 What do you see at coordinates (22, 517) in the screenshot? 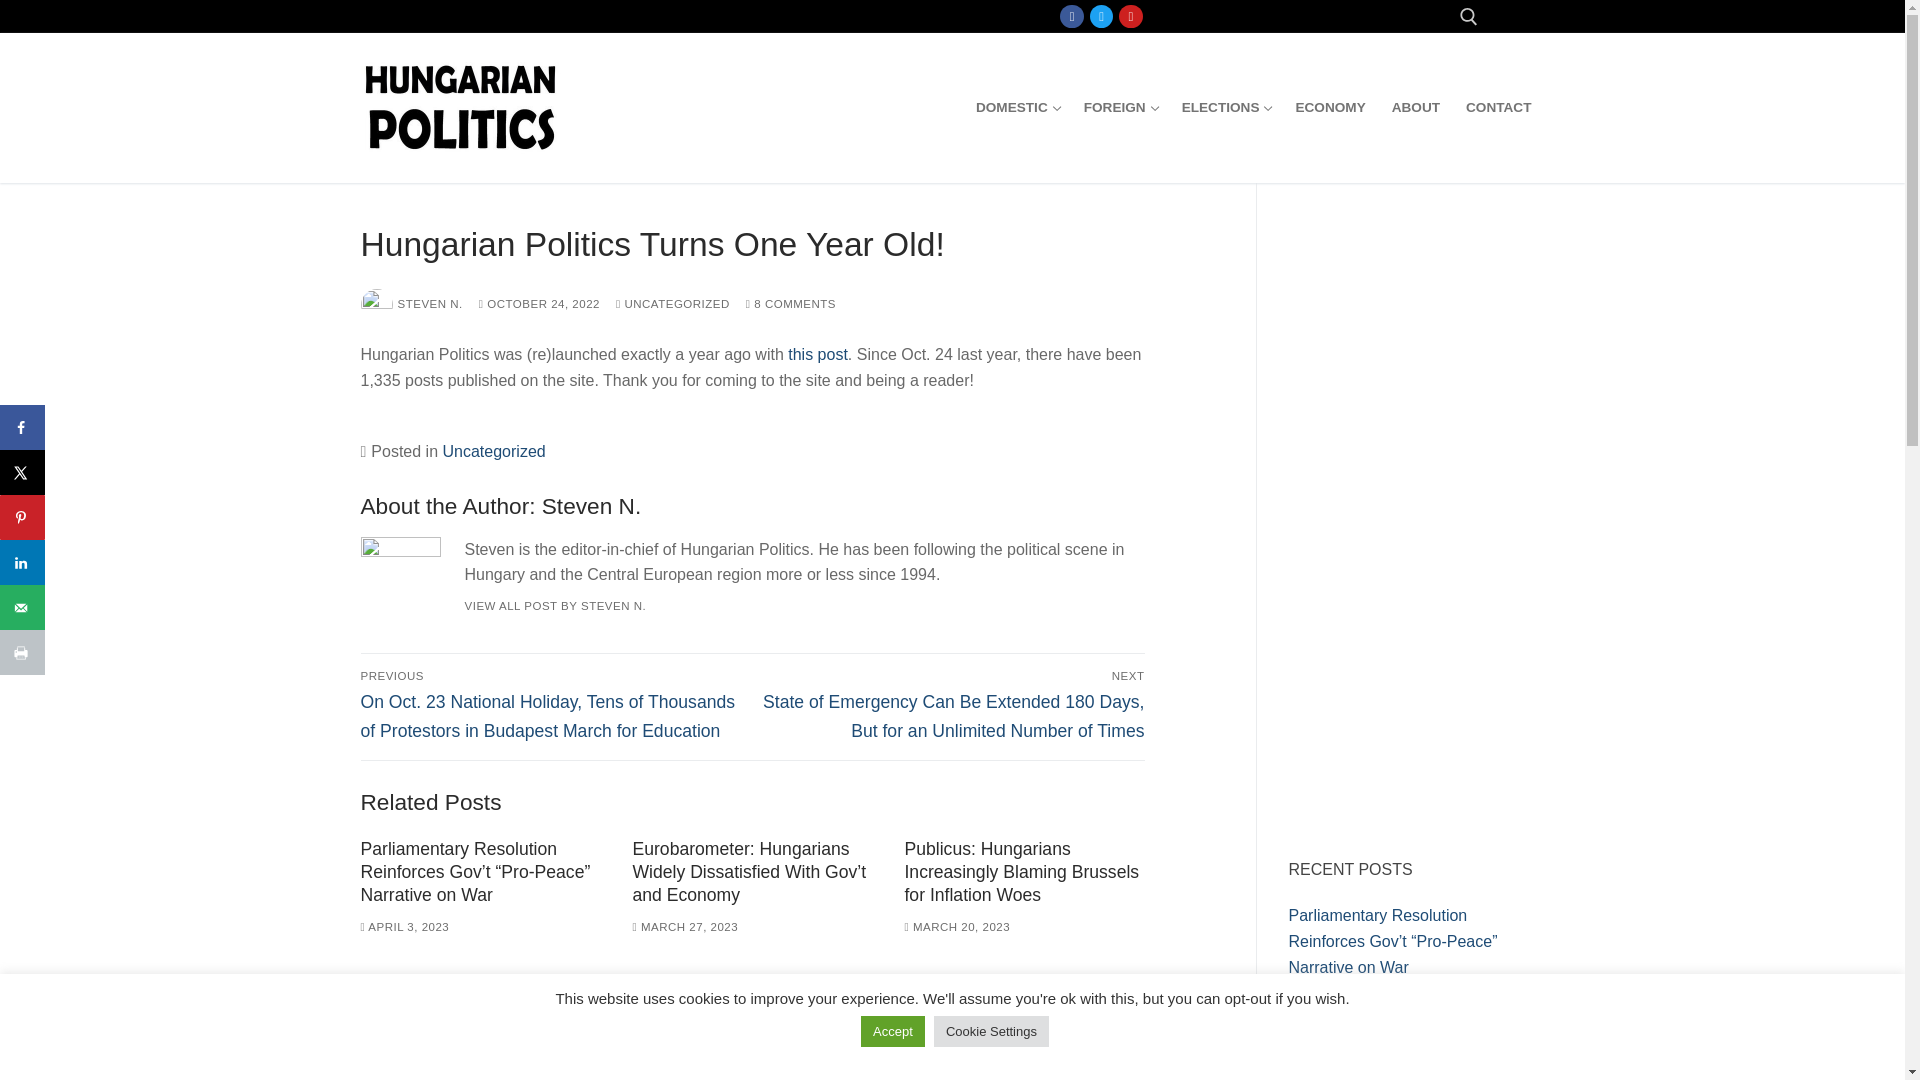
I see `Facebook` at bounding box center [22, 517].